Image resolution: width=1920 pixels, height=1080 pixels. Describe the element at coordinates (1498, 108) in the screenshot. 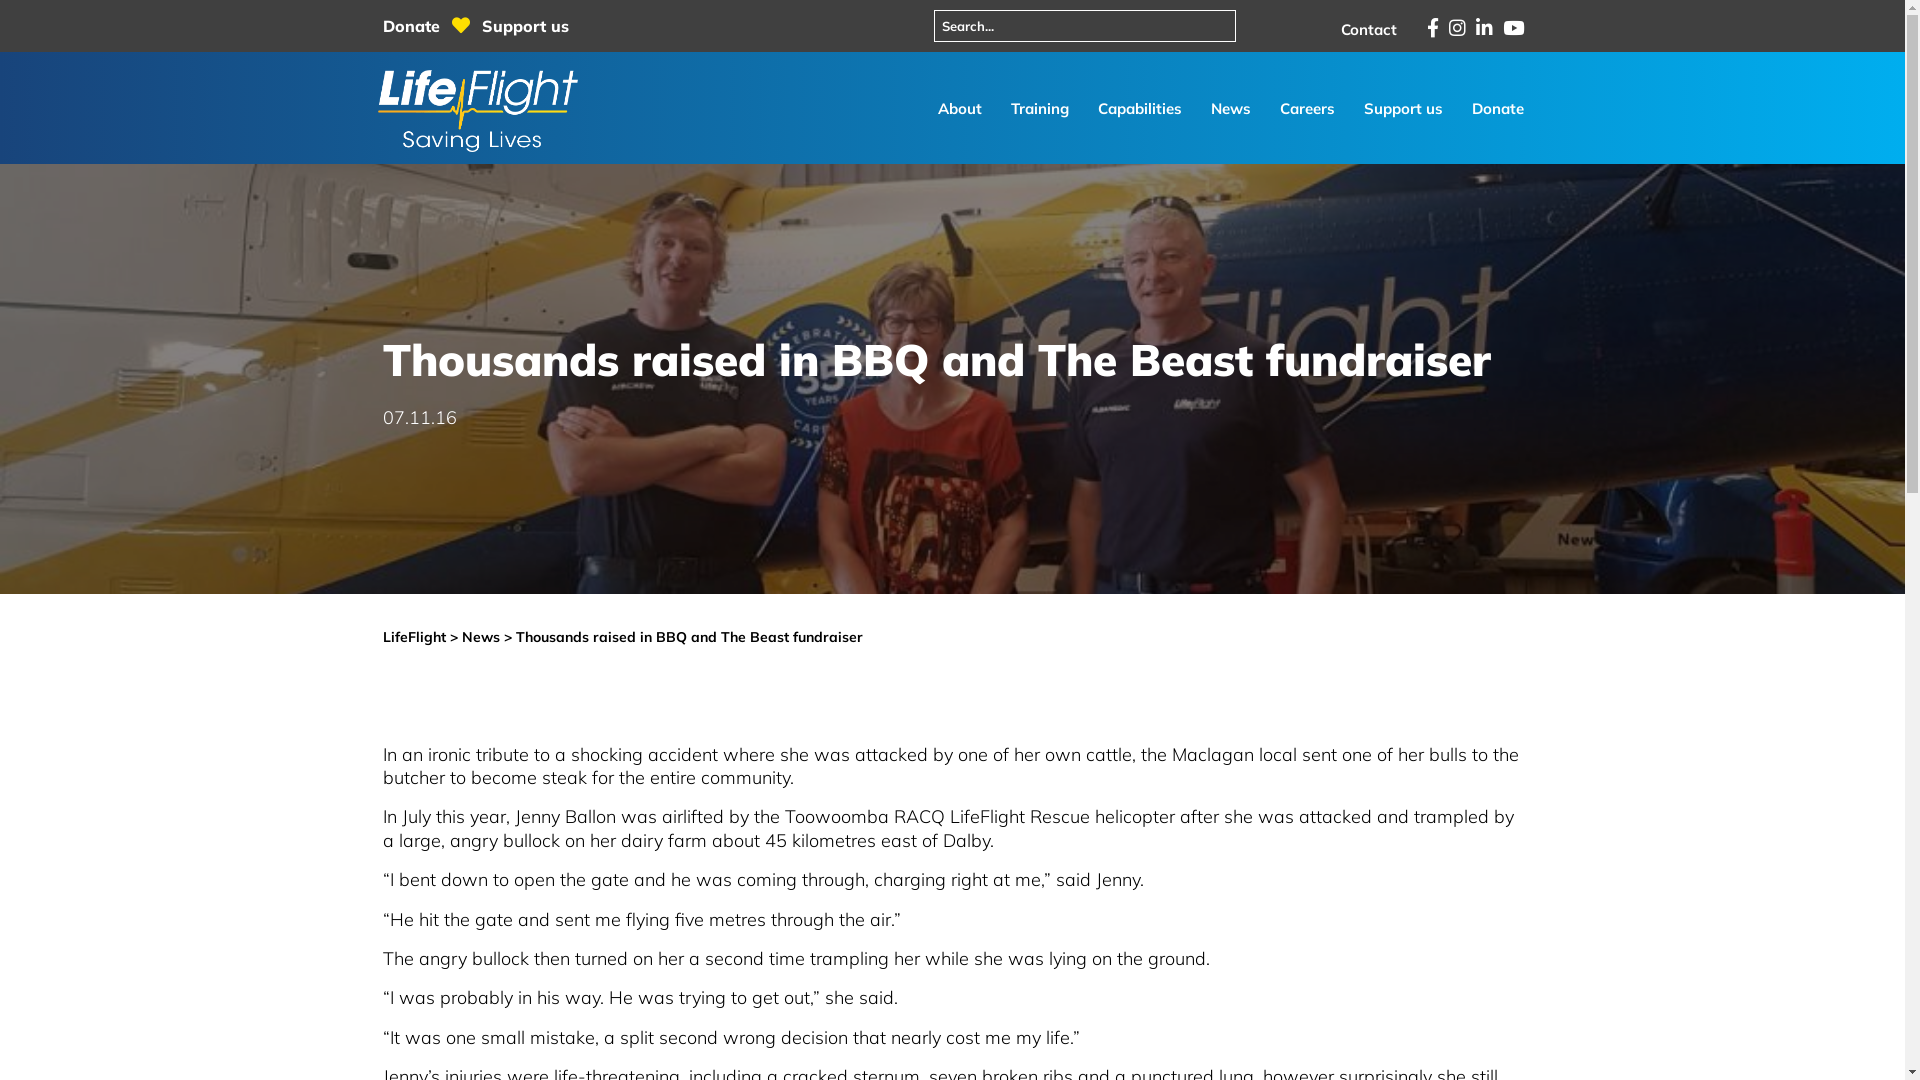

I see `Donate` at that location.